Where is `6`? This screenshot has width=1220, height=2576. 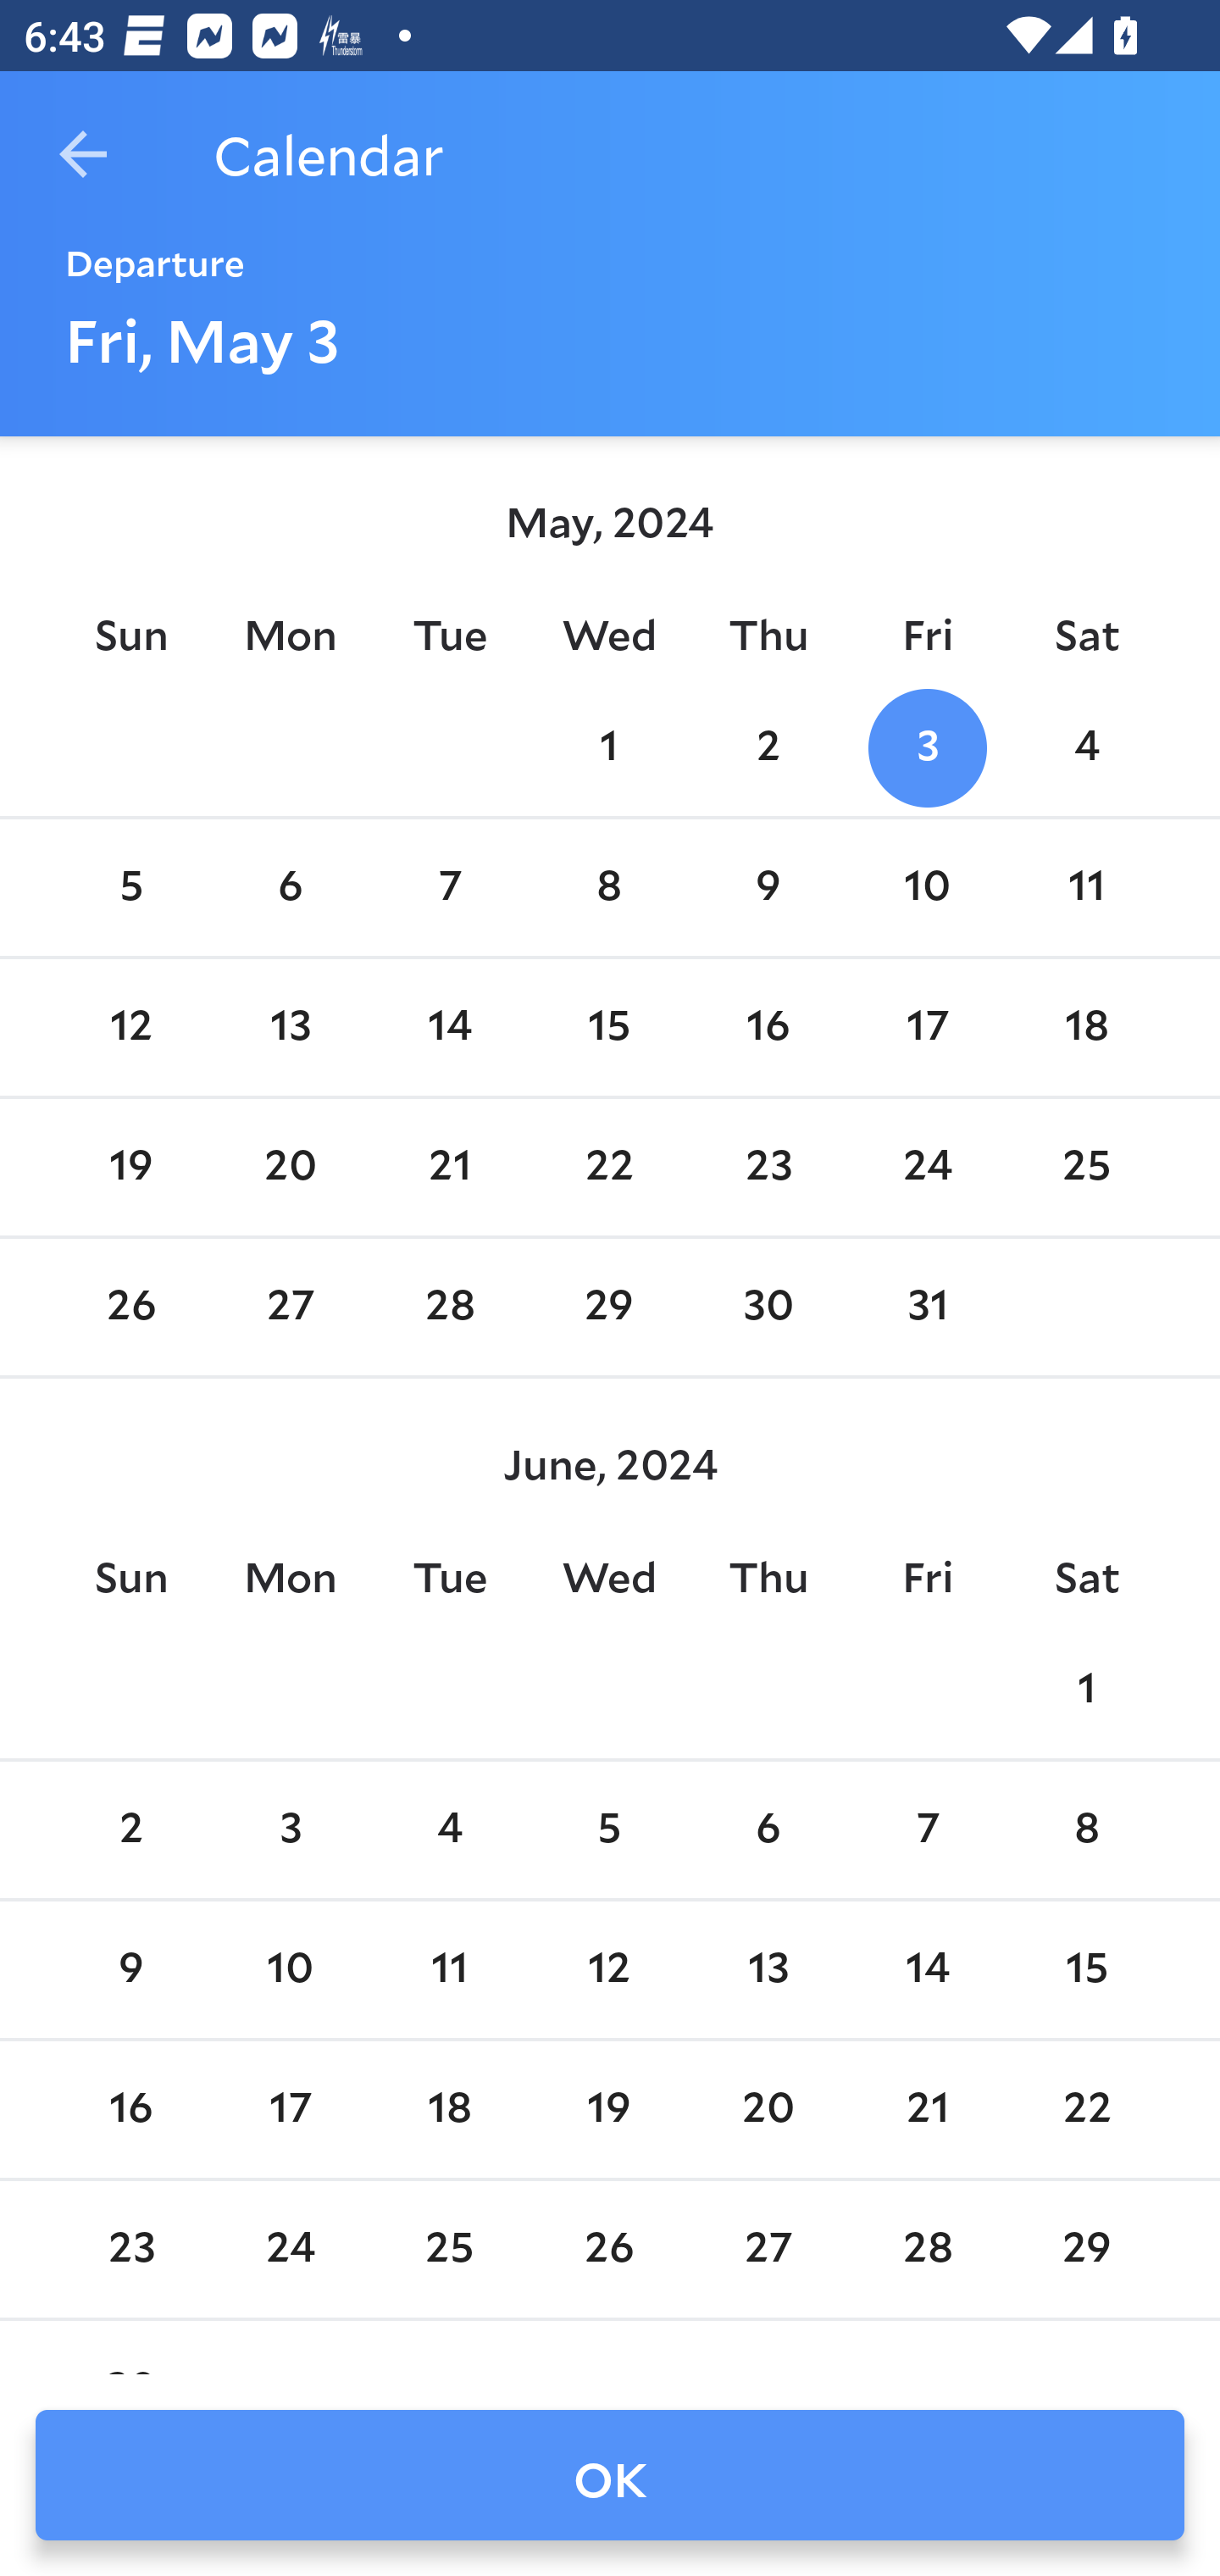 6 is located at coordinates (768, 1831).